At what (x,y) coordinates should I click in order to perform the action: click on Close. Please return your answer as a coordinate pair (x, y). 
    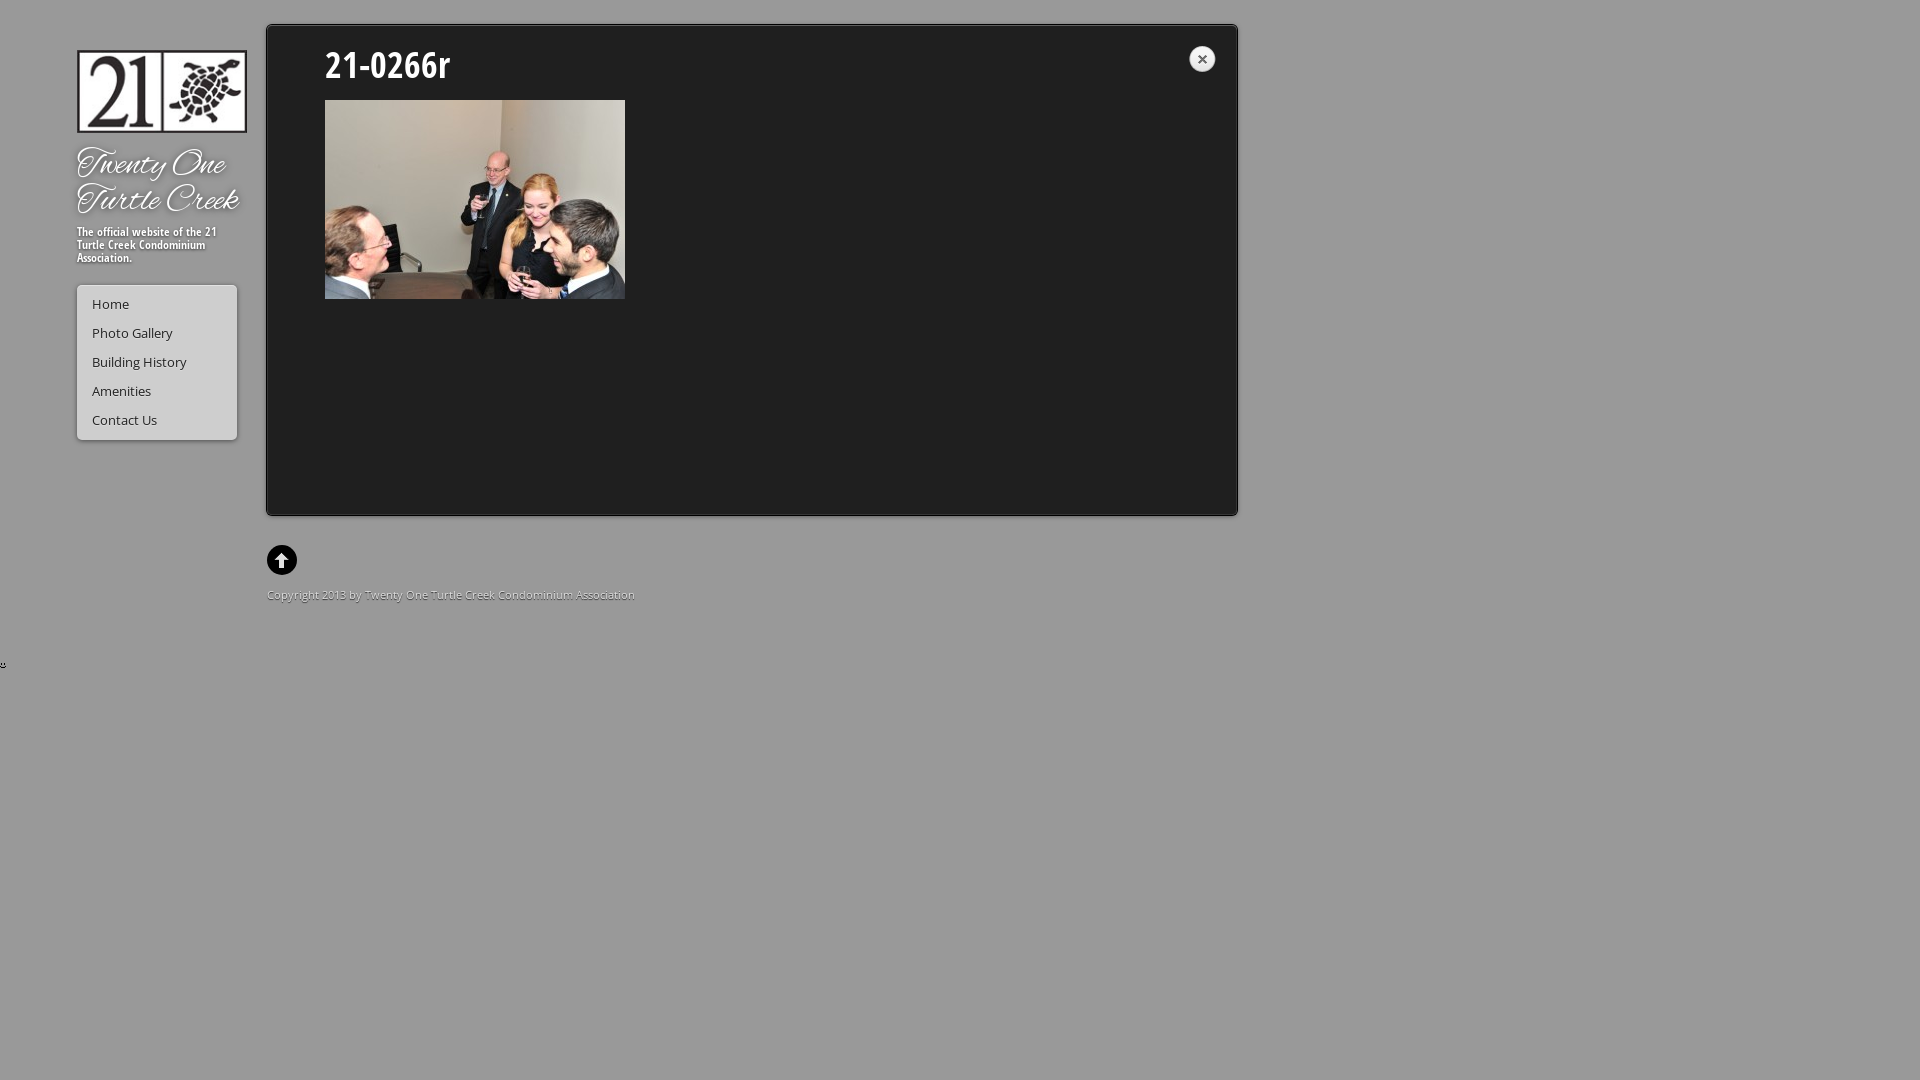
    Looking at the image, I should click on (1202, 60).